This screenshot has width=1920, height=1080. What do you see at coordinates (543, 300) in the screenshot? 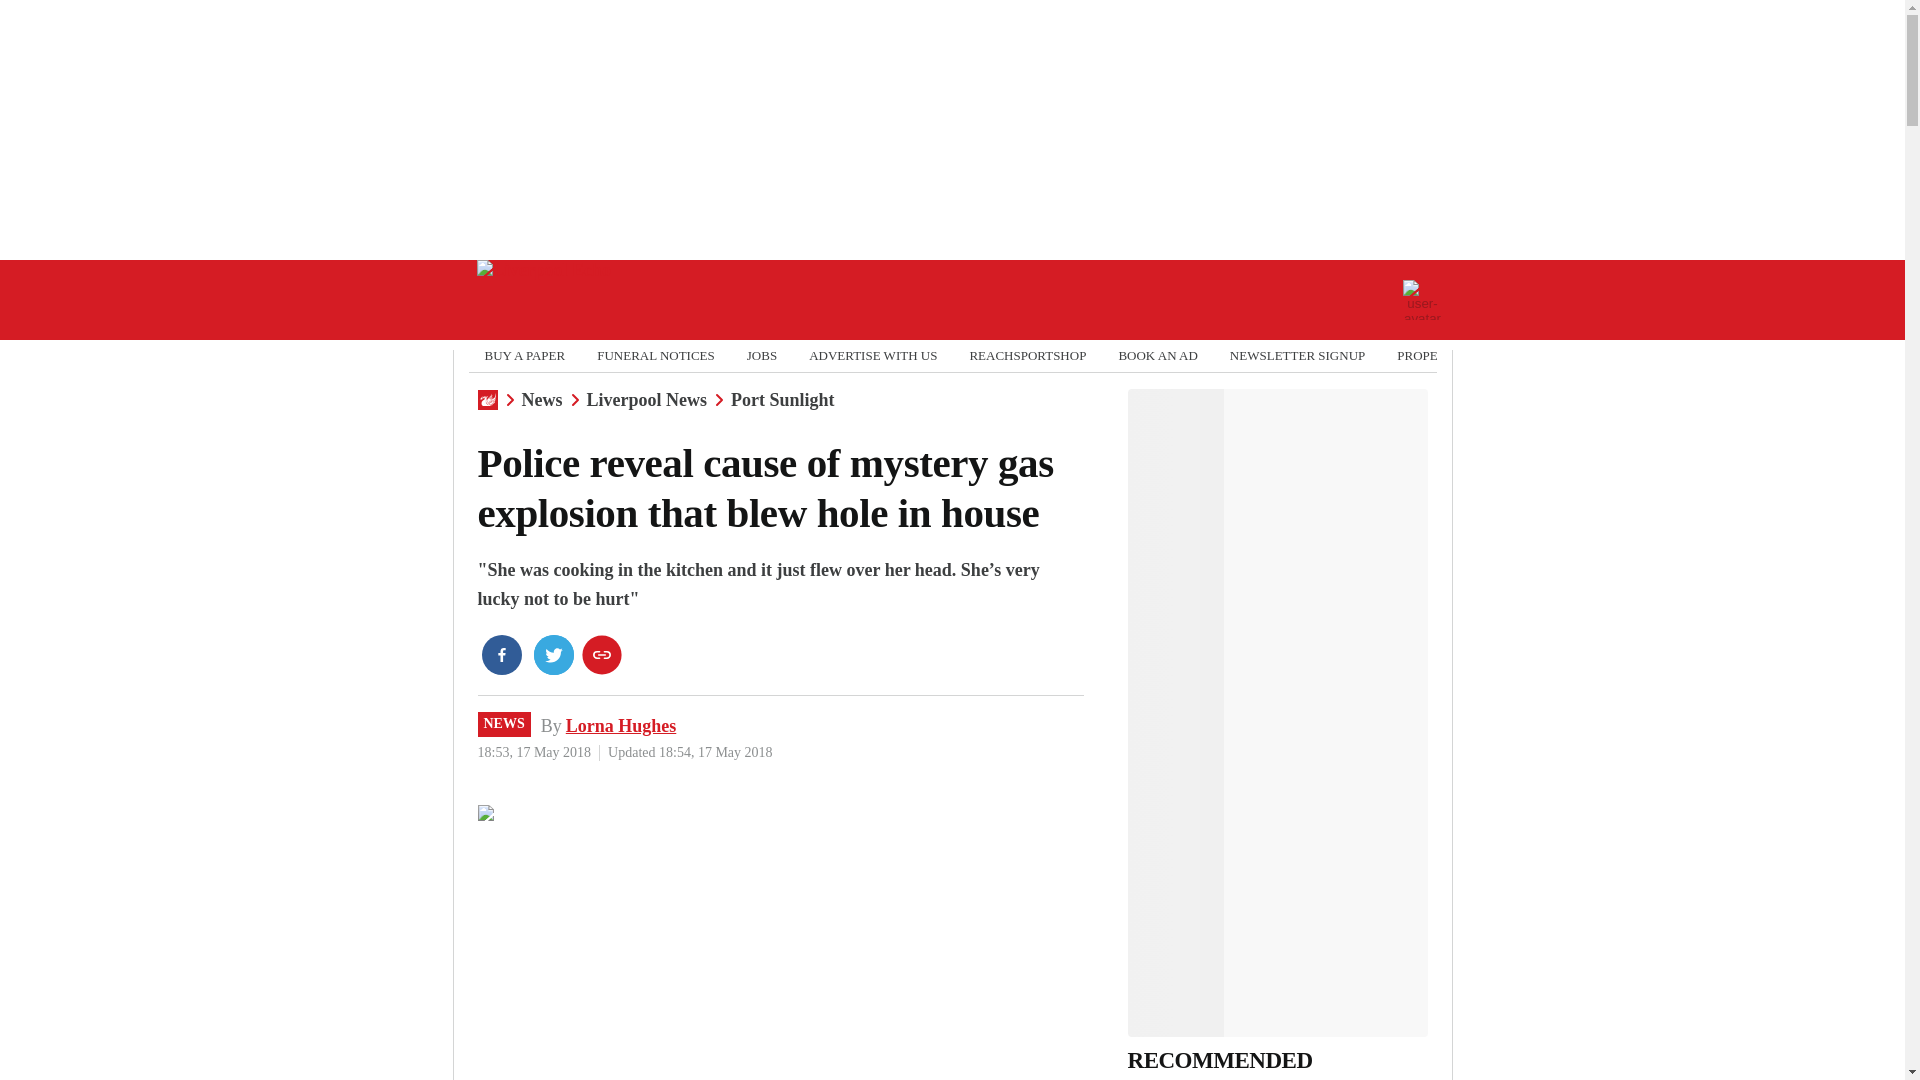
I see `Go to the Liverpool Echo homepage` at bounding box center [543, 300].